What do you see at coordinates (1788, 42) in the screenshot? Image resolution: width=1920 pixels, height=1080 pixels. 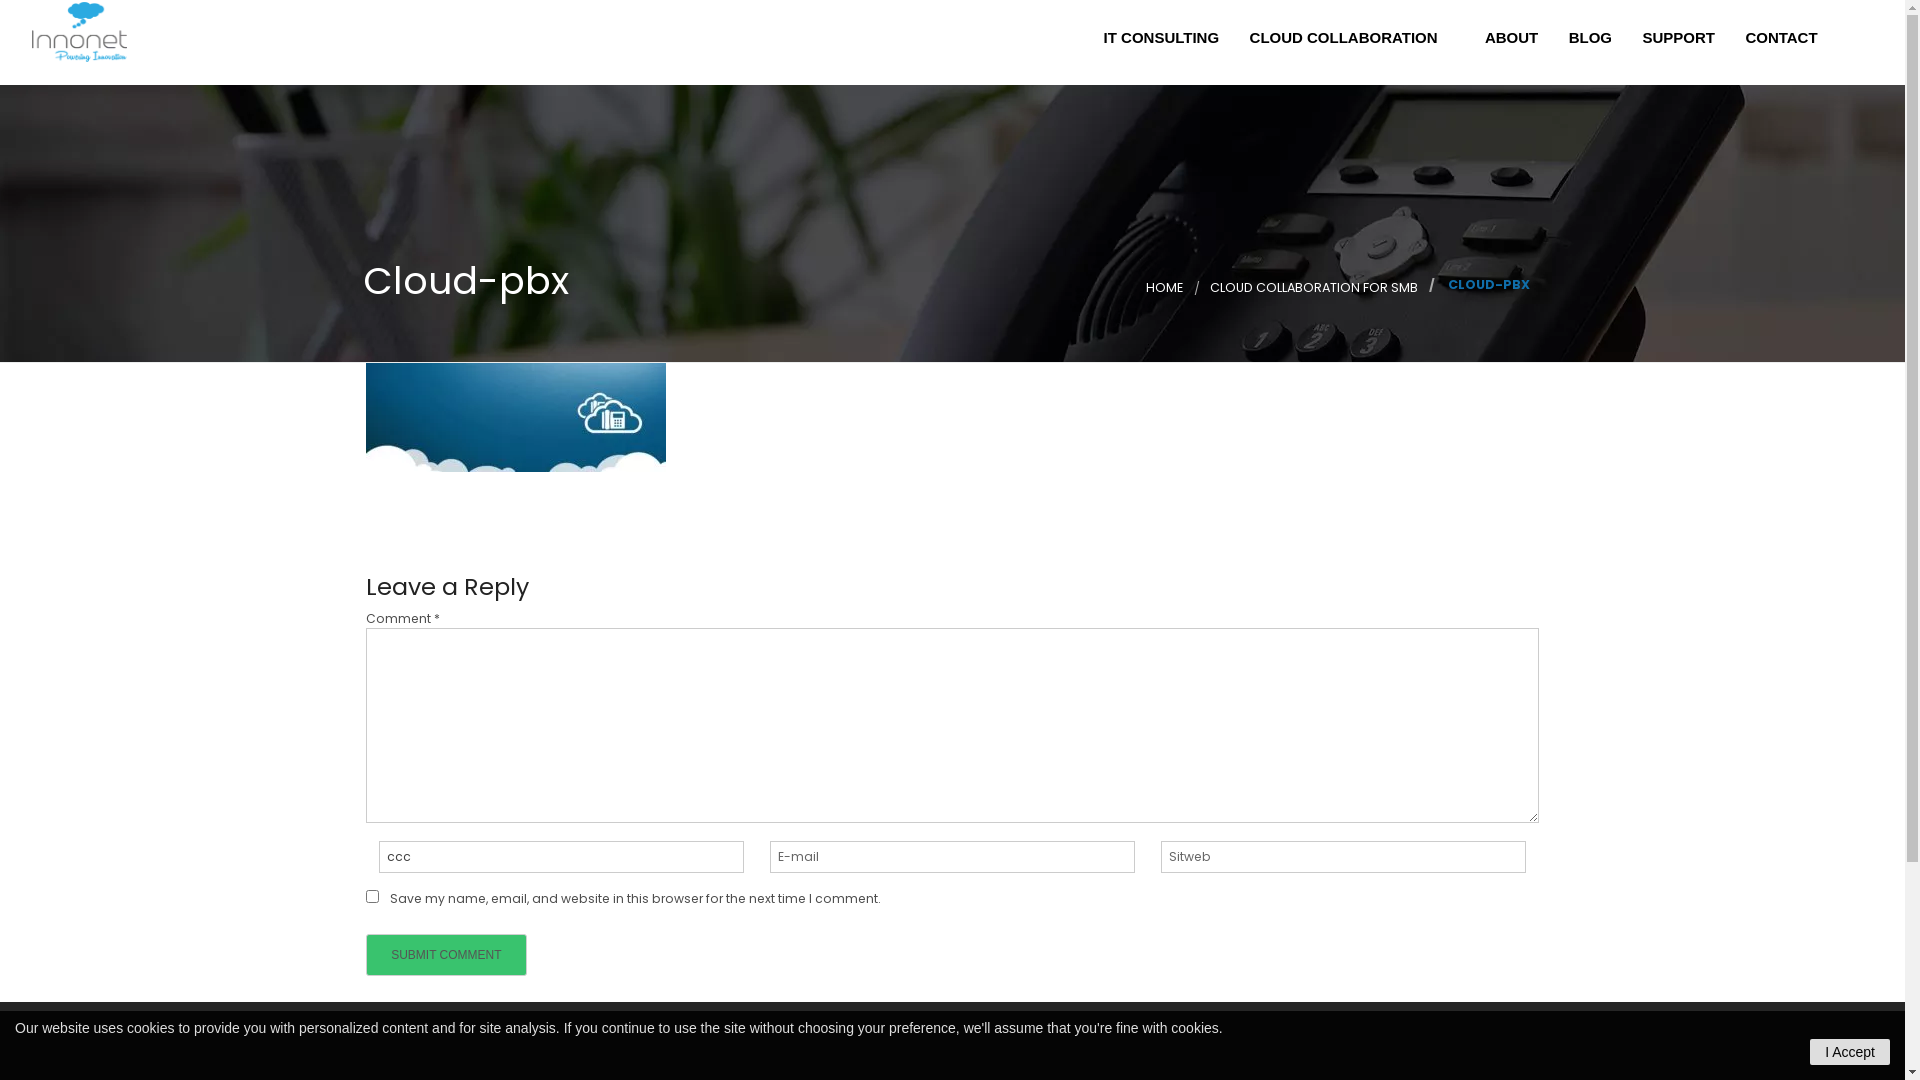 I see `CONTACT` at bounding box center [1788, 42].